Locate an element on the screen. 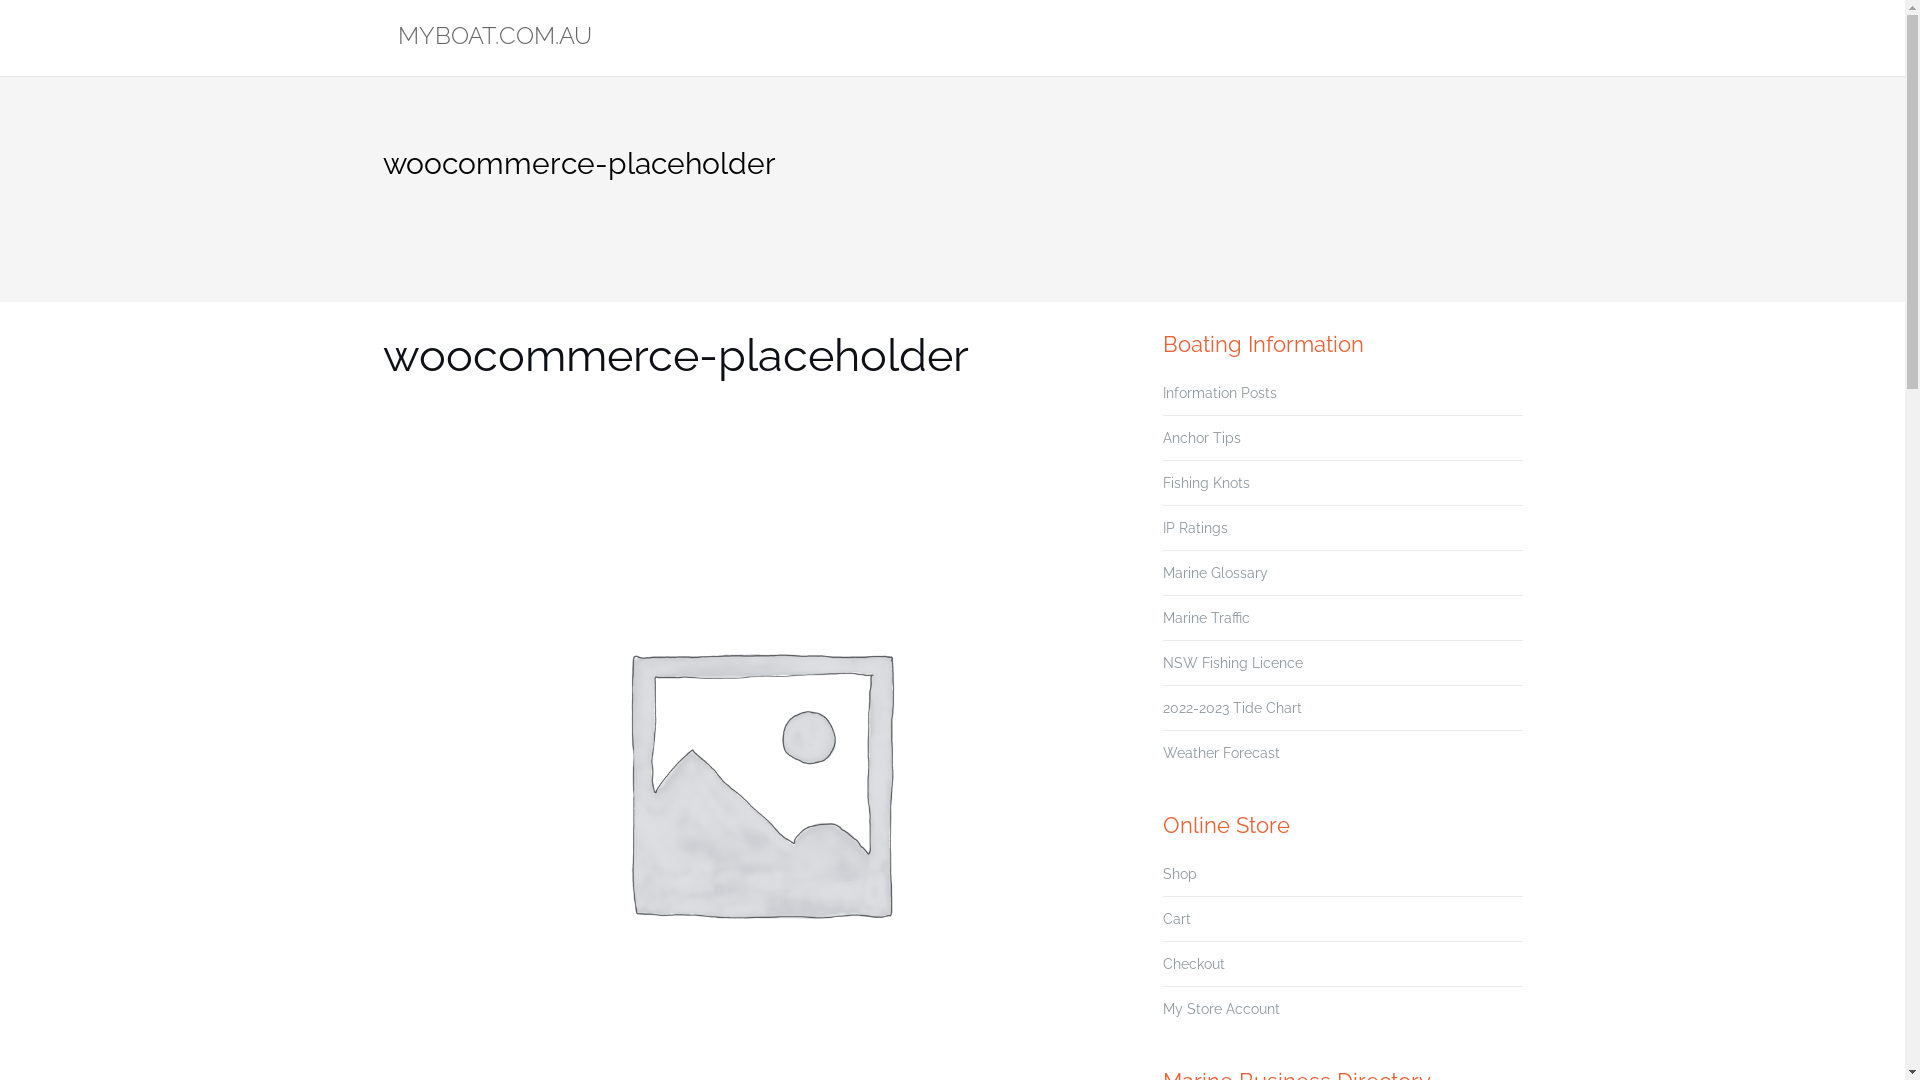 The height and width of the screenshot is (1080, 1920). My Store Account is located at coordinates (1220, 1009).